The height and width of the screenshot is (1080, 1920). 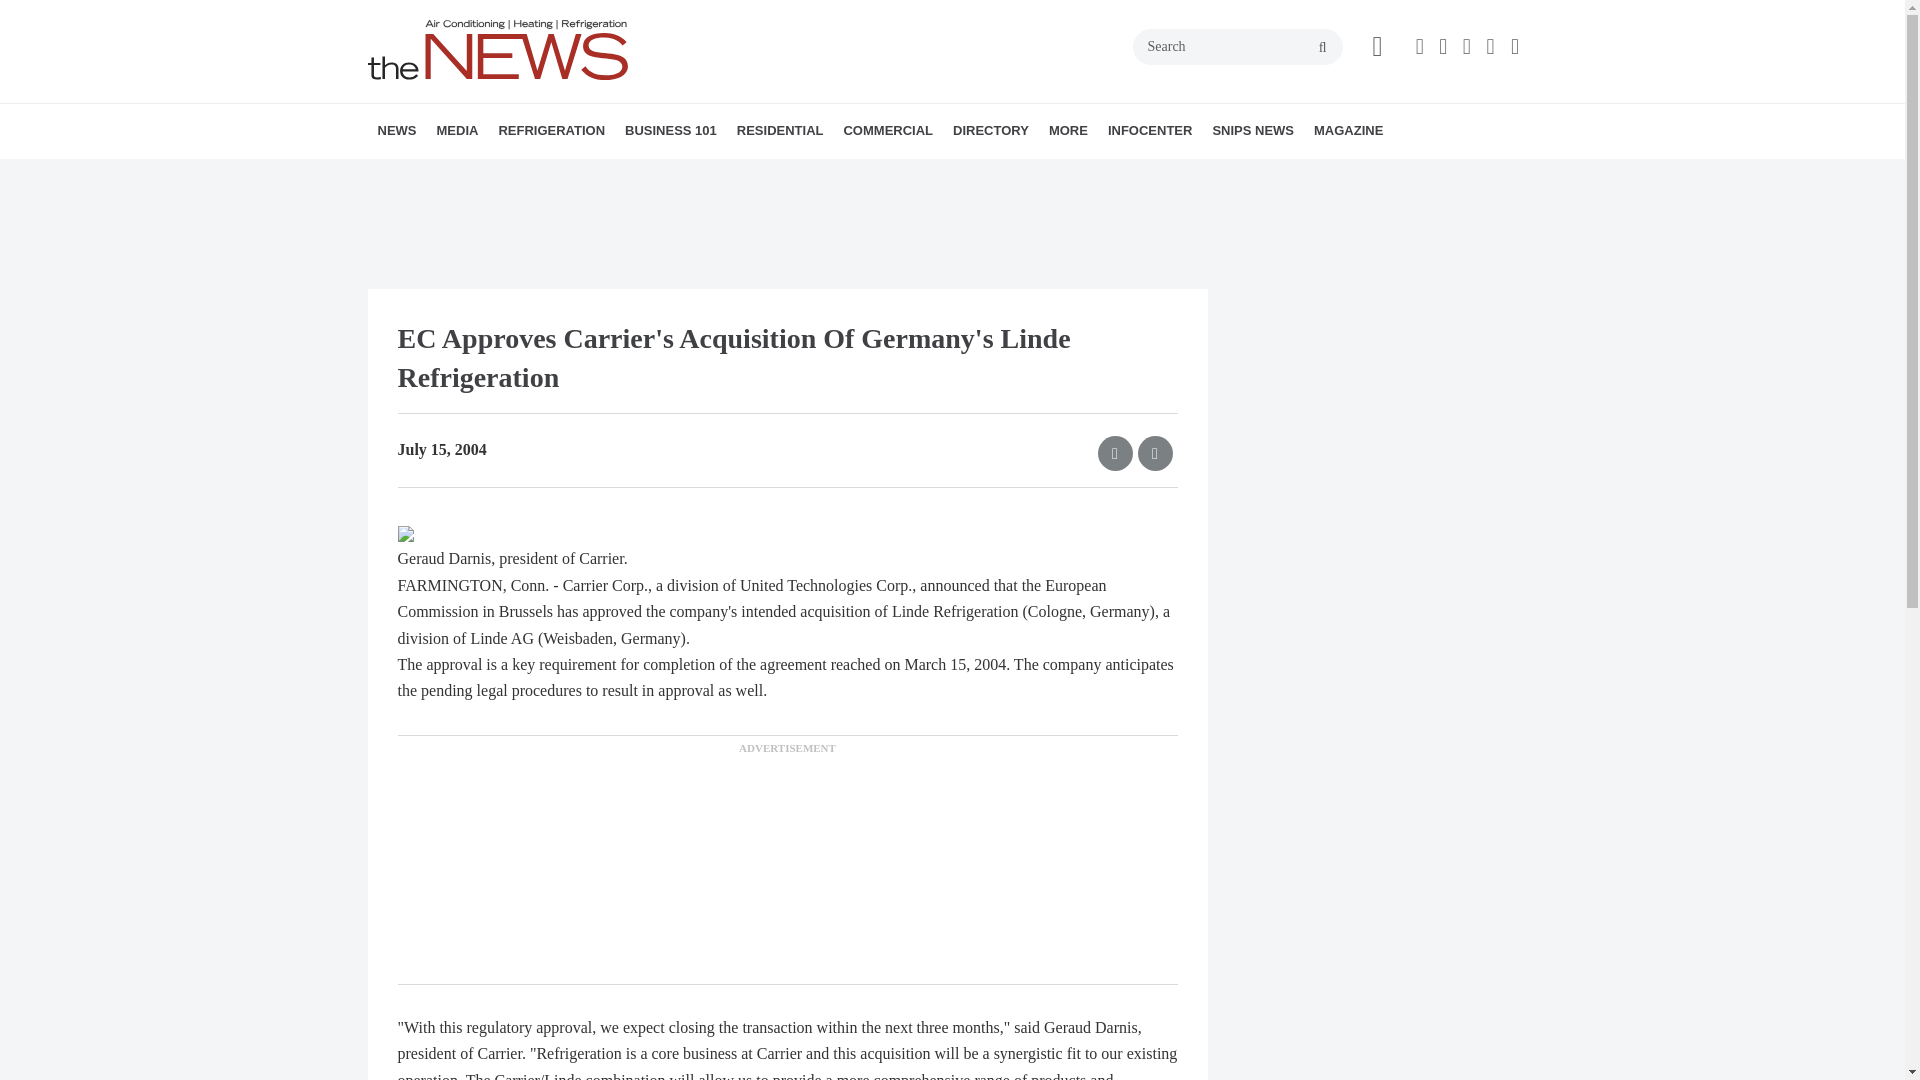 What do you see at coordinates (502, 175) in the screenshot?
I see `NEW HVAC PRODUCTS` at bounding box center [502, 175].